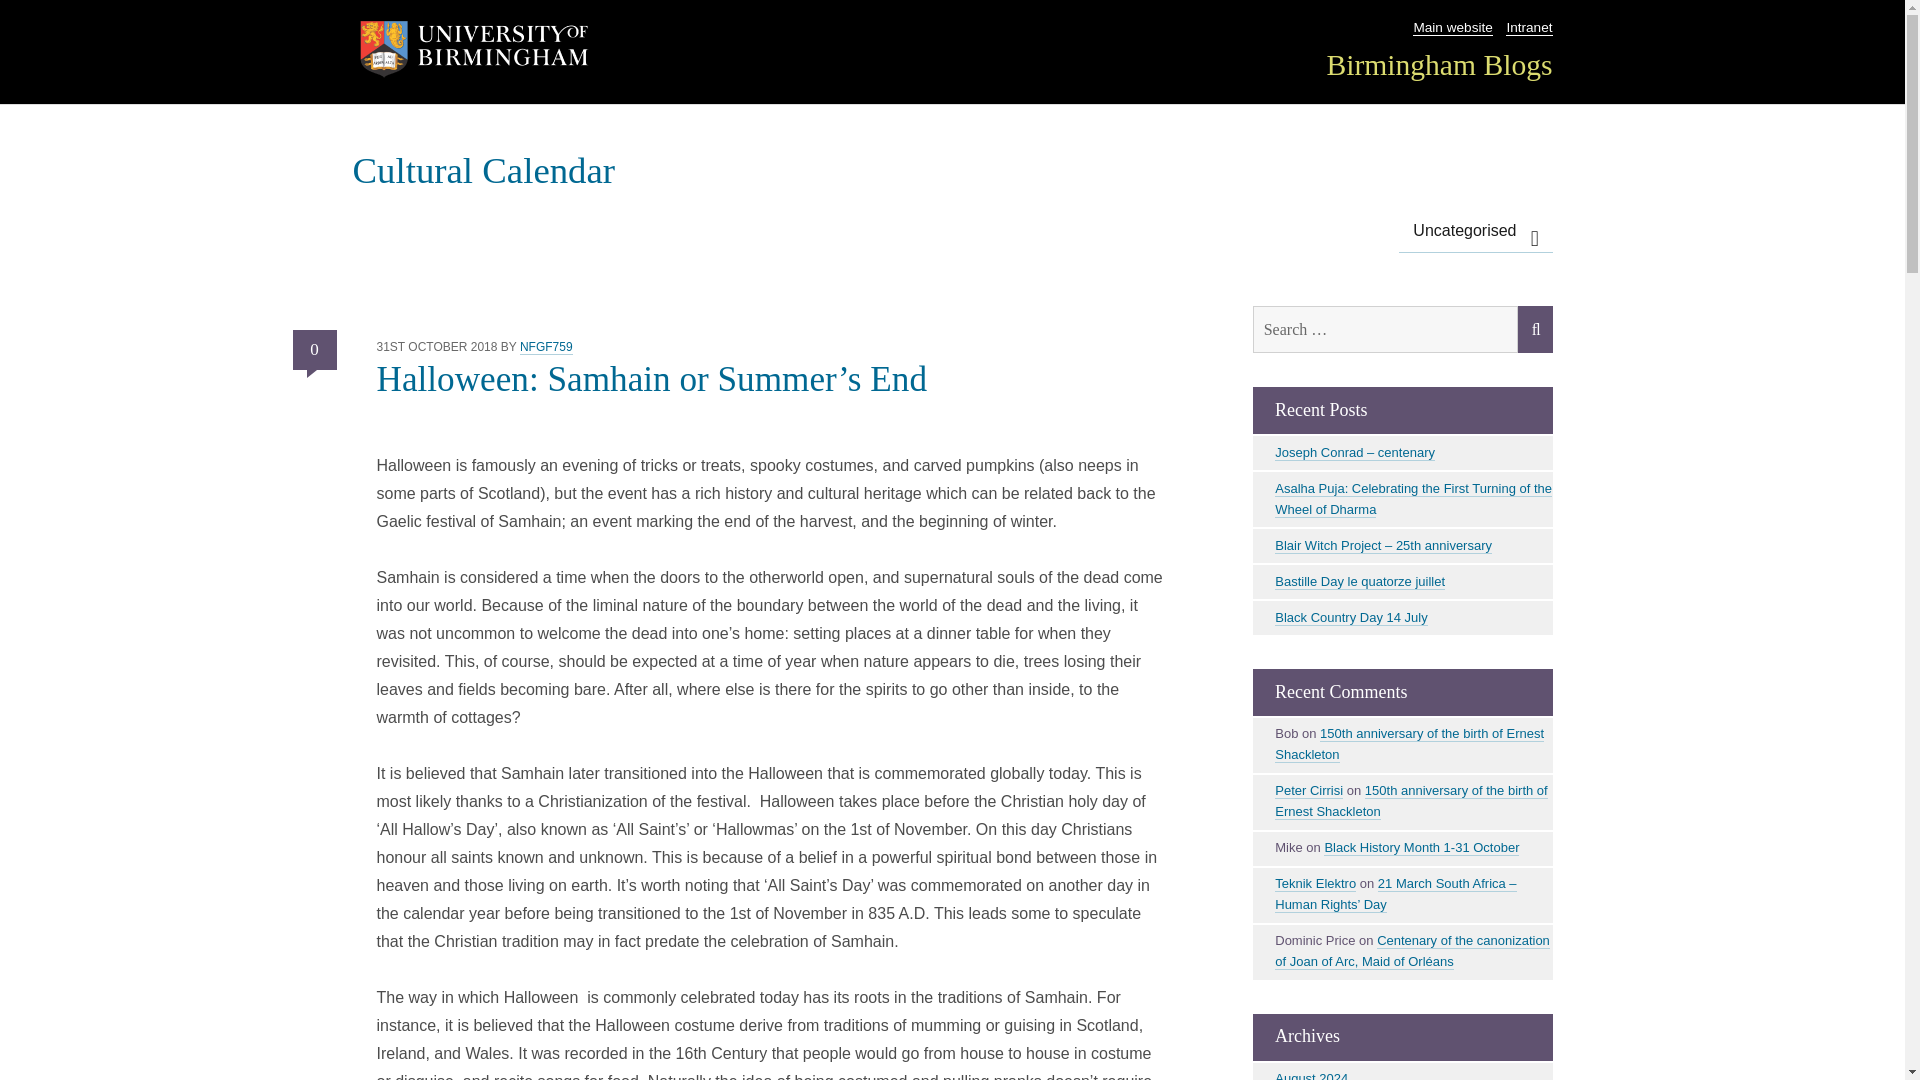 This screenshot has height=1080, width=1920. What do you see at coordinates (482, 170) in the screenshot?
I see `Cultural Calendar` at bounding box center [482, 170].